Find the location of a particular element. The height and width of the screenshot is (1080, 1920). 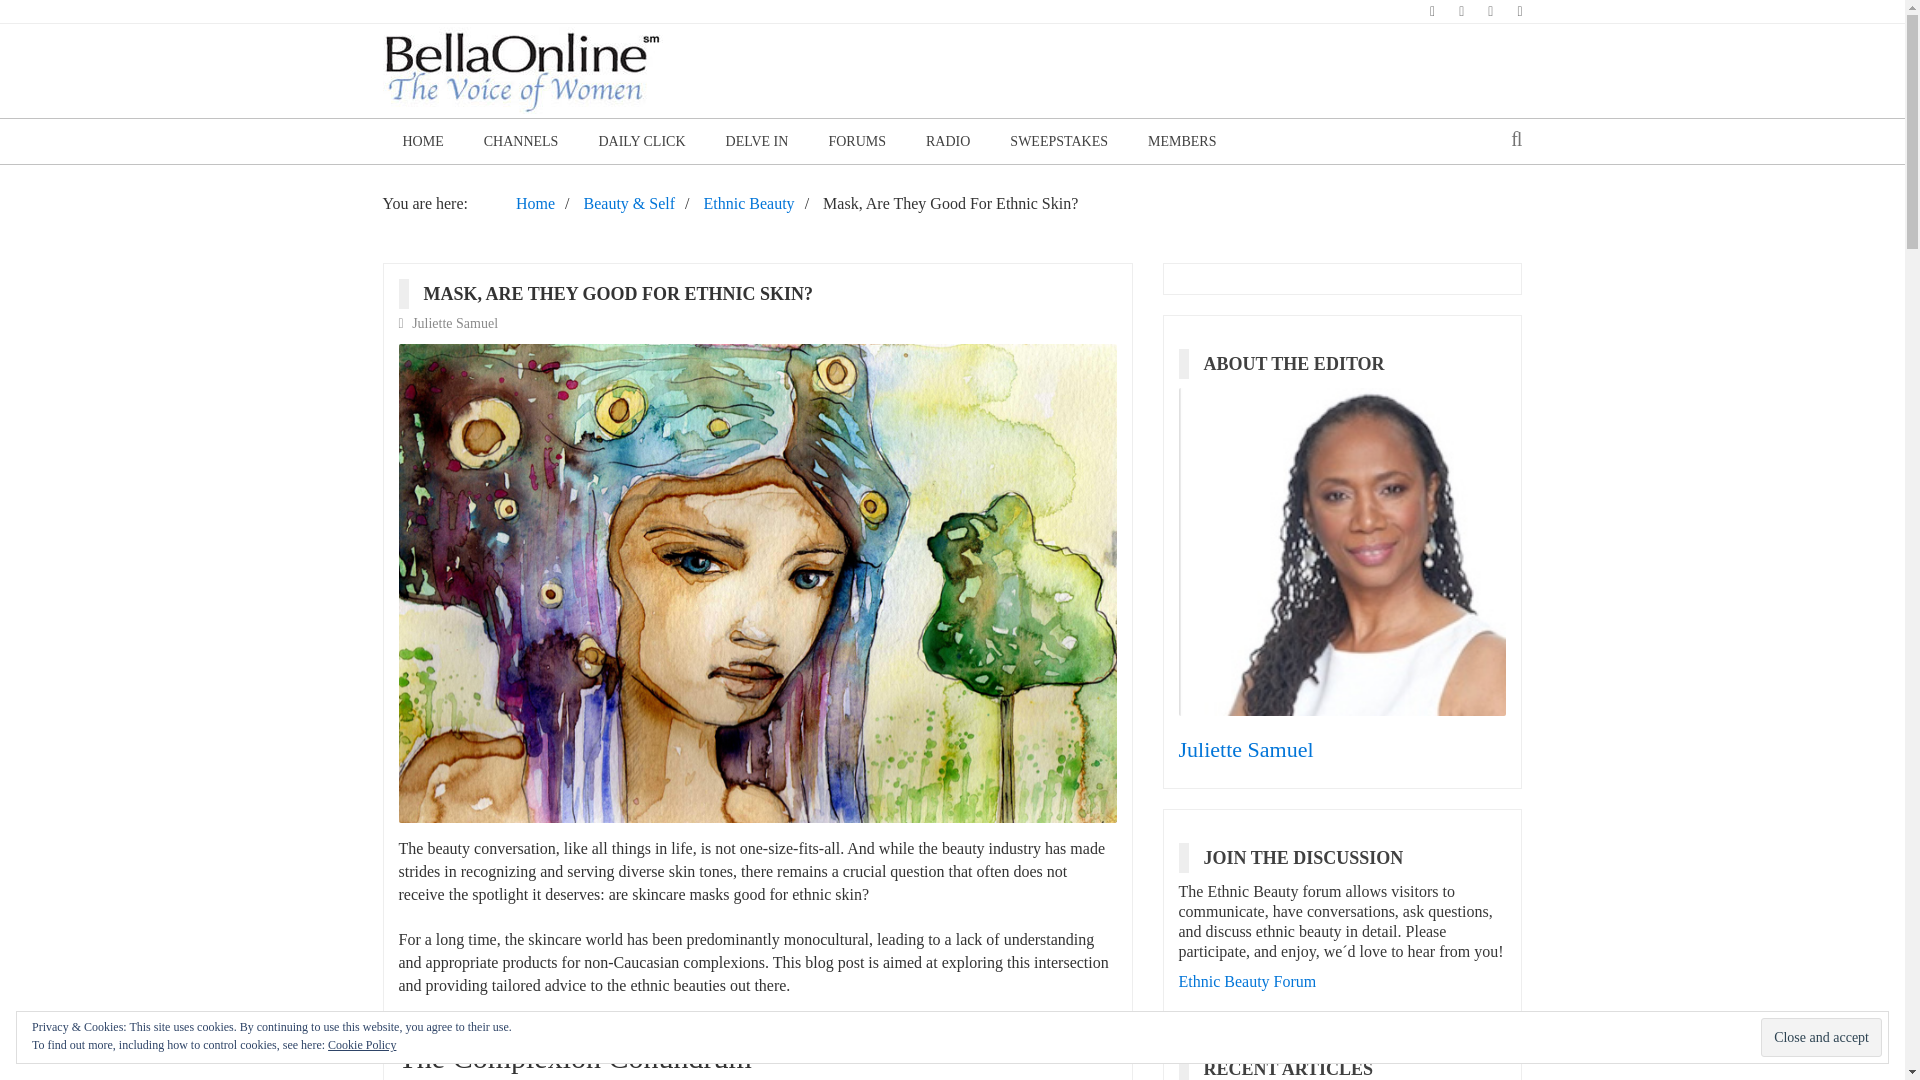

SWEEPSTAKES is located at coordinates (1059, 141).